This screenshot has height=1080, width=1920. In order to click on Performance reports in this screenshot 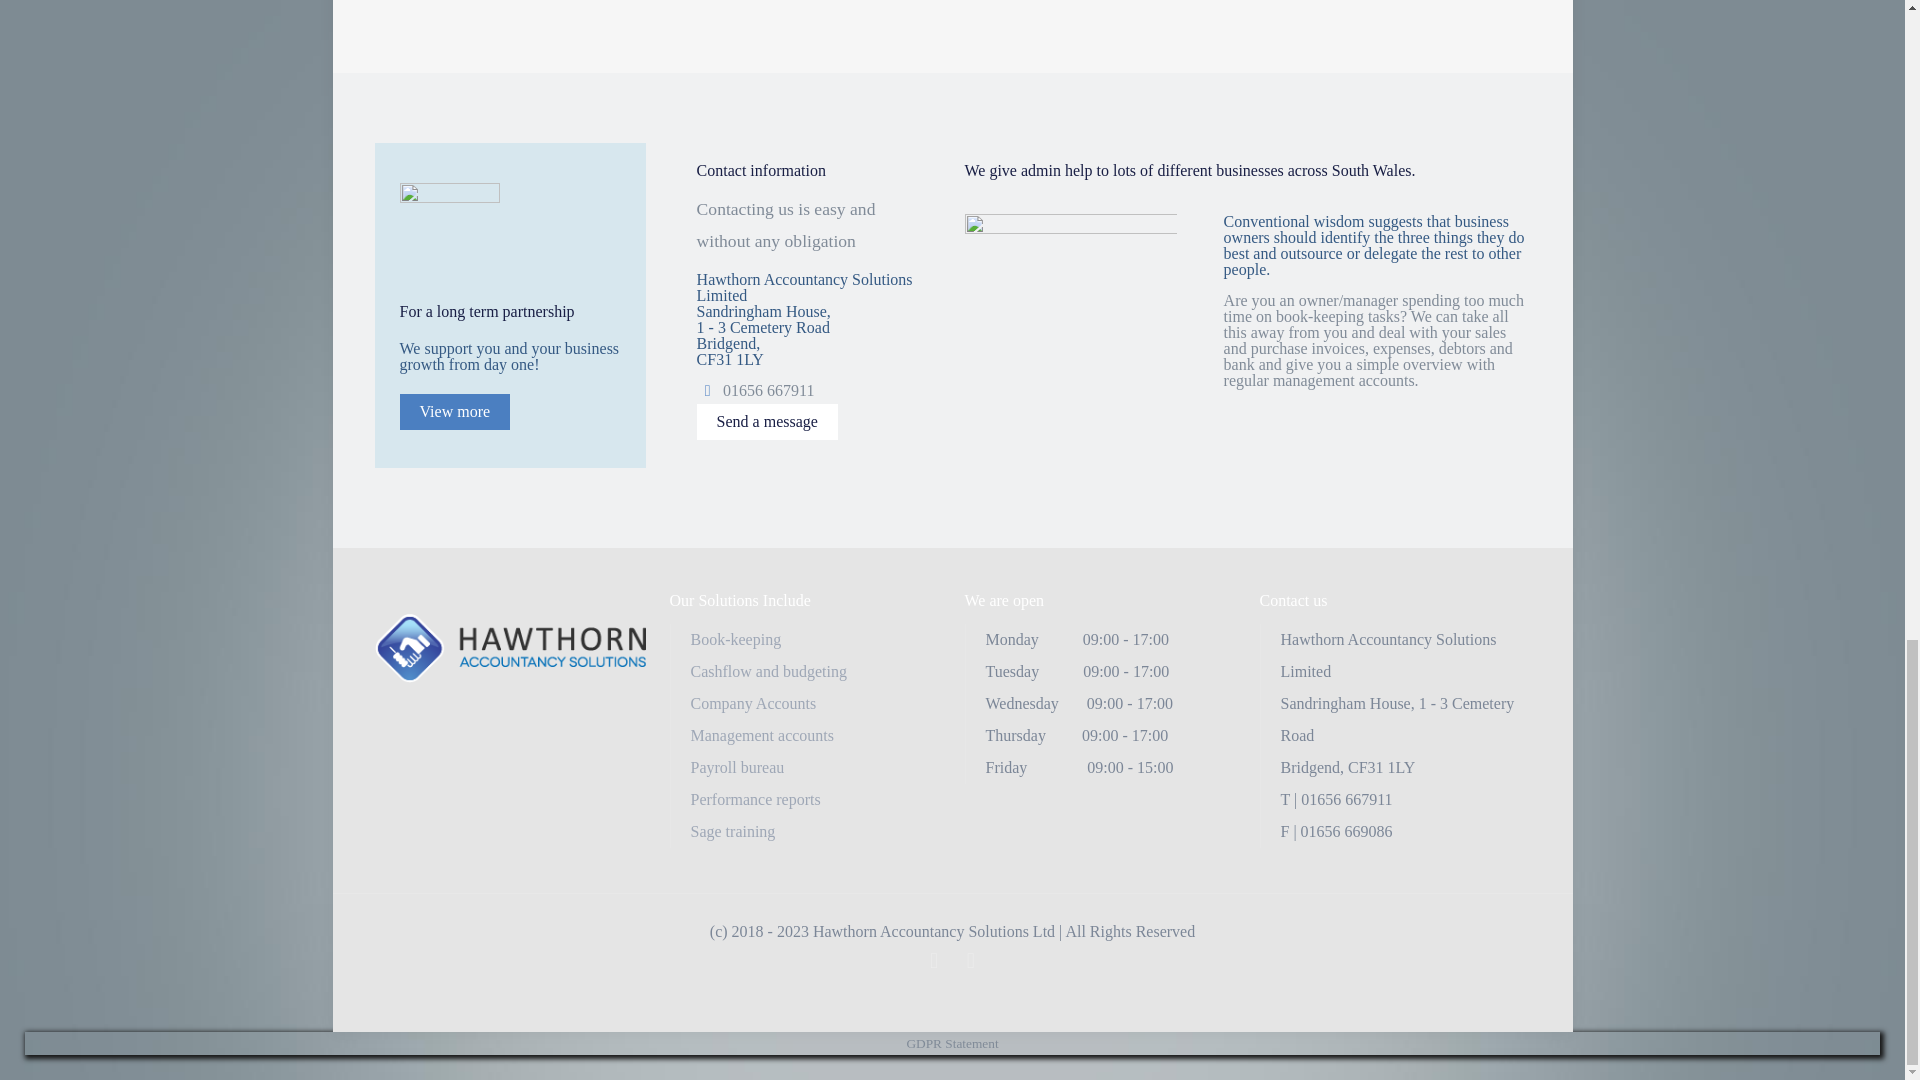, I will do `click(754, 798)`.